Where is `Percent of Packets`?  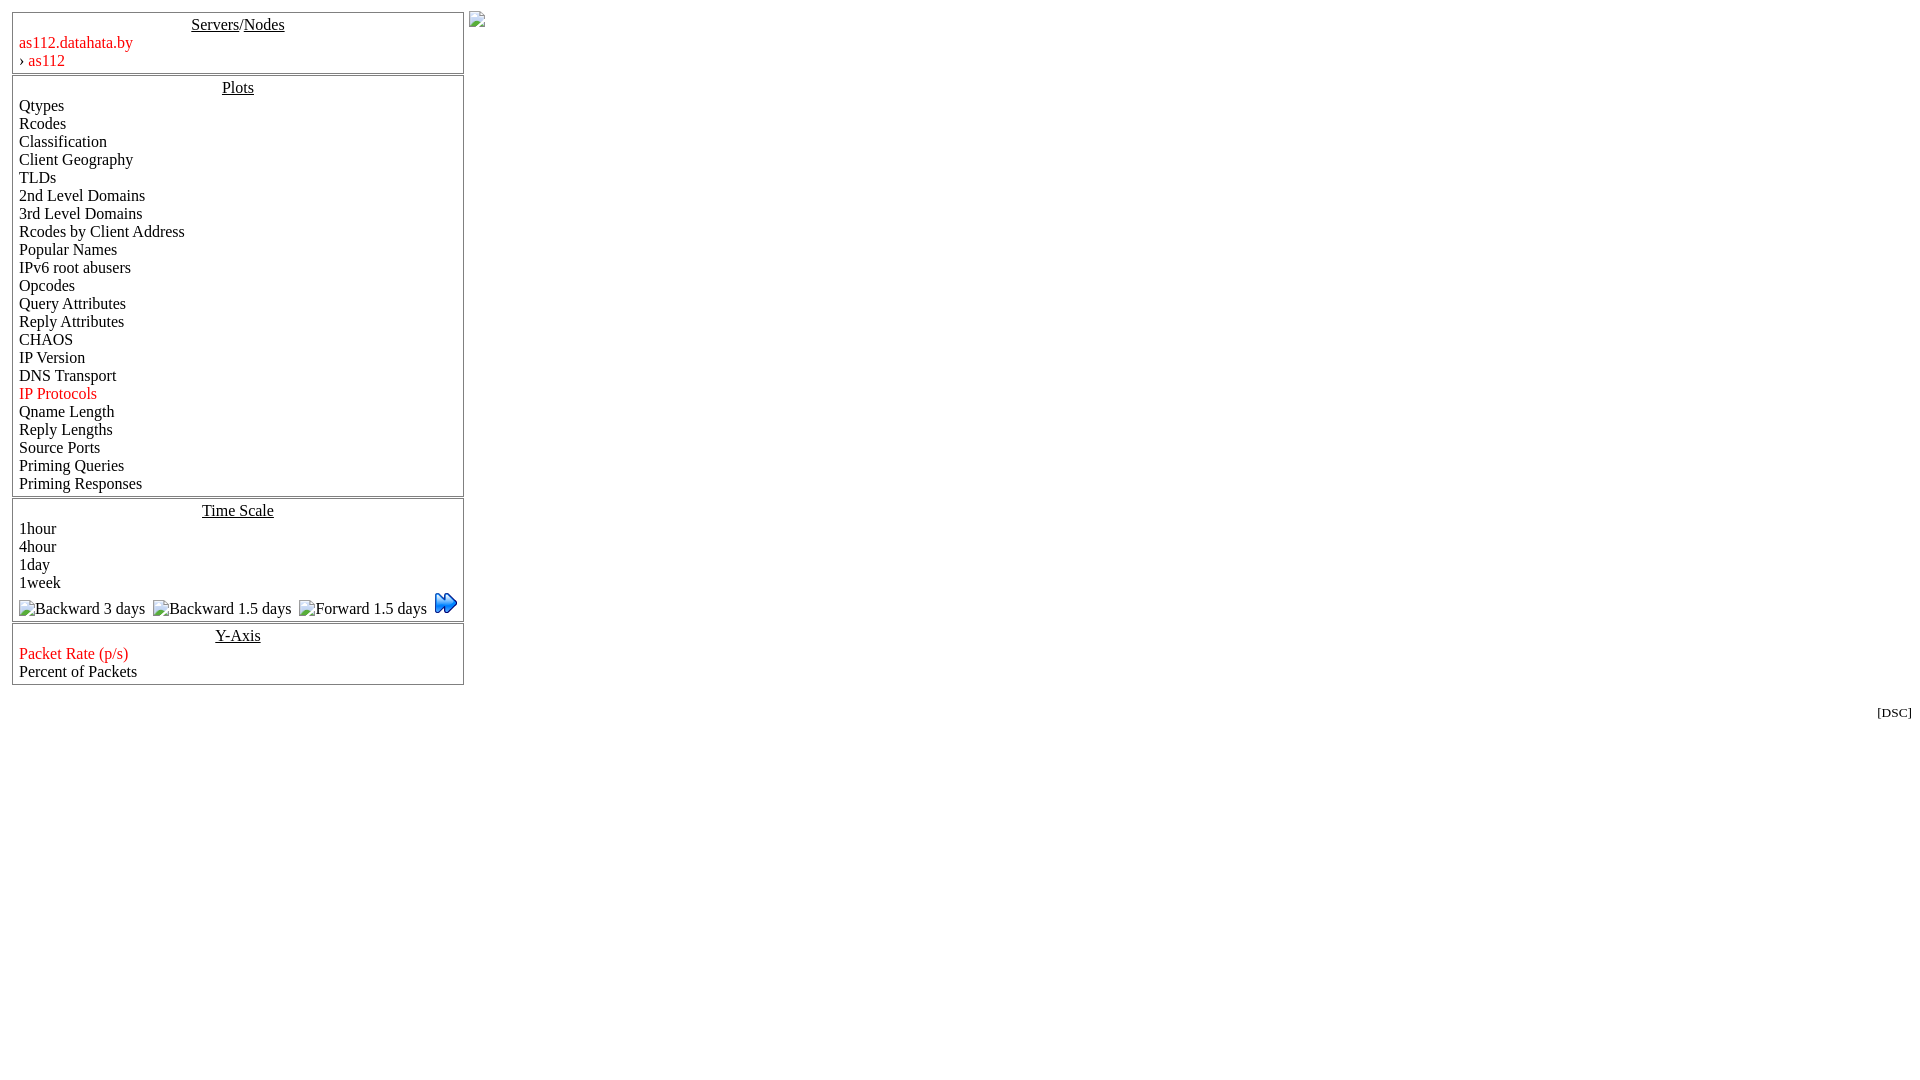 Percent of Packets is located at coordinates (78, 672).